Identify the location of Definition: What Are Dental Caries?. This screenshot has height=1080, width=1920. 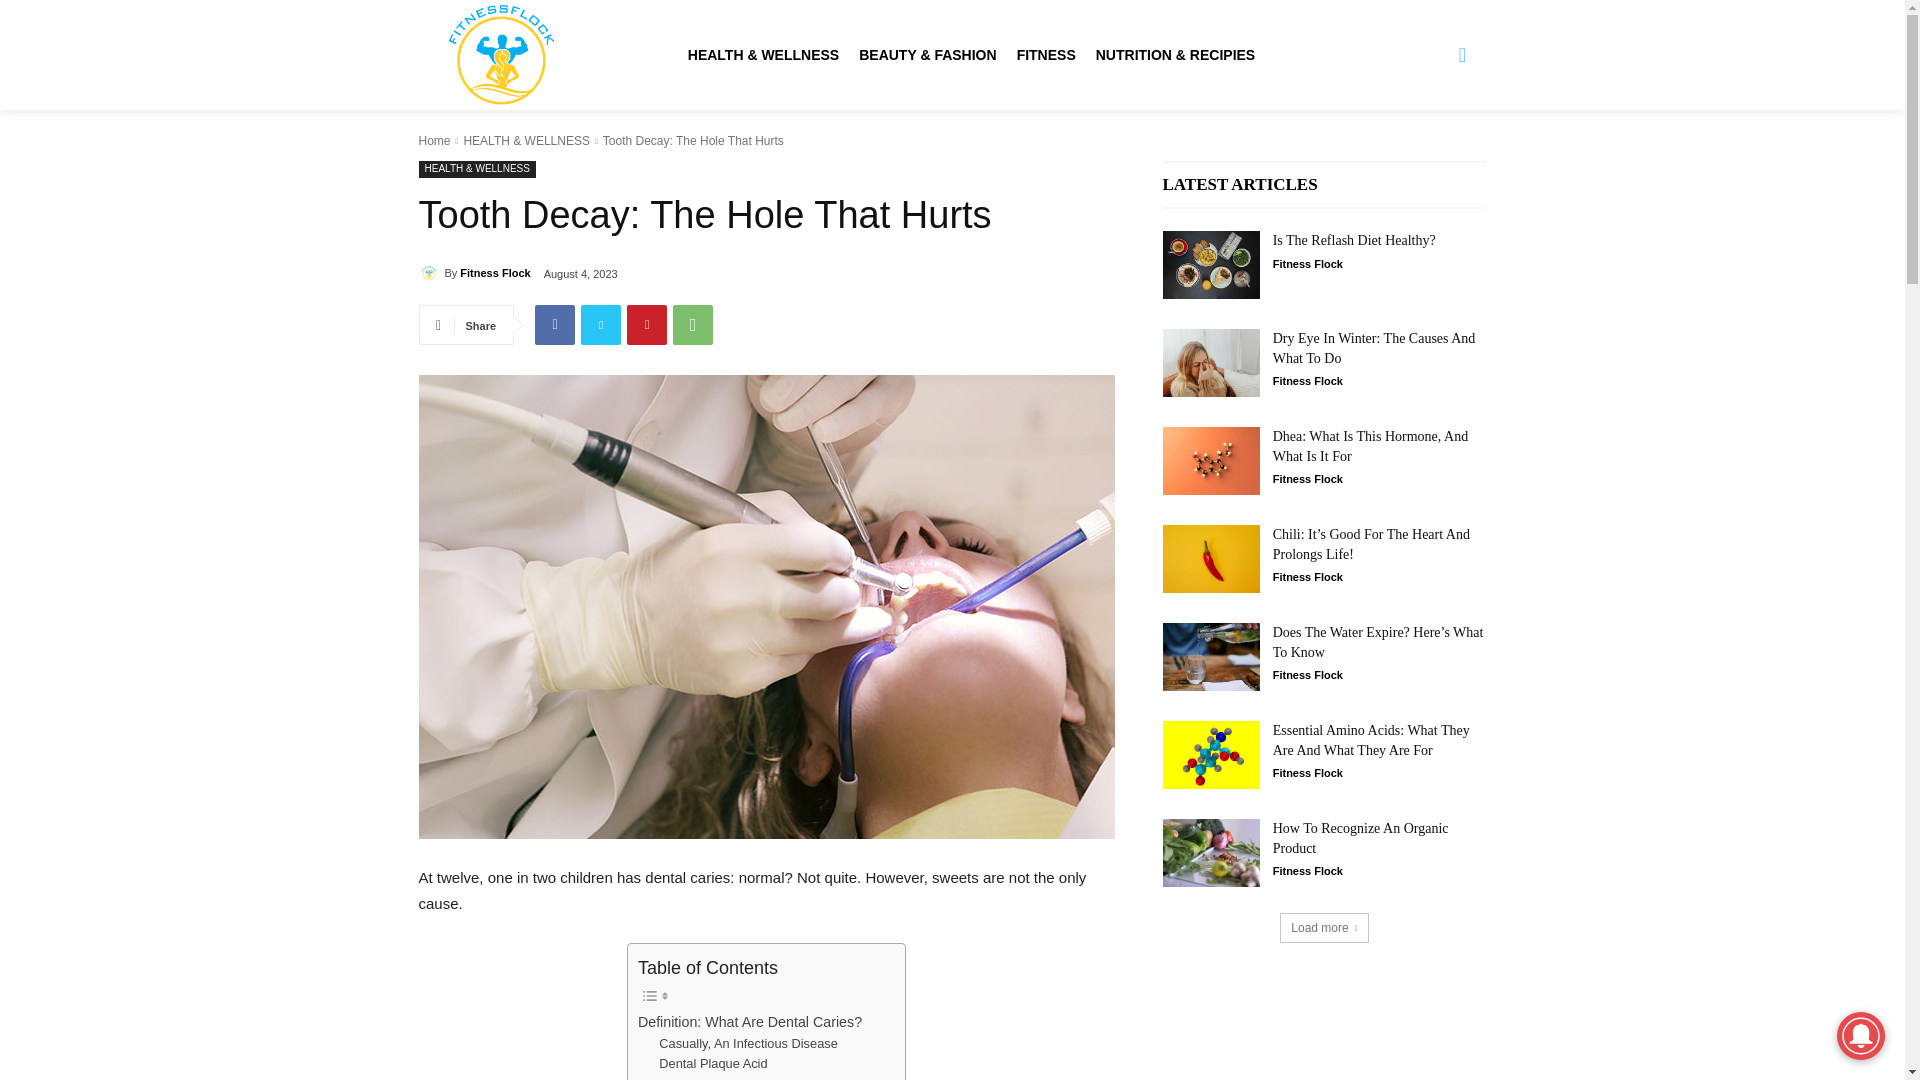
(750, 1022).